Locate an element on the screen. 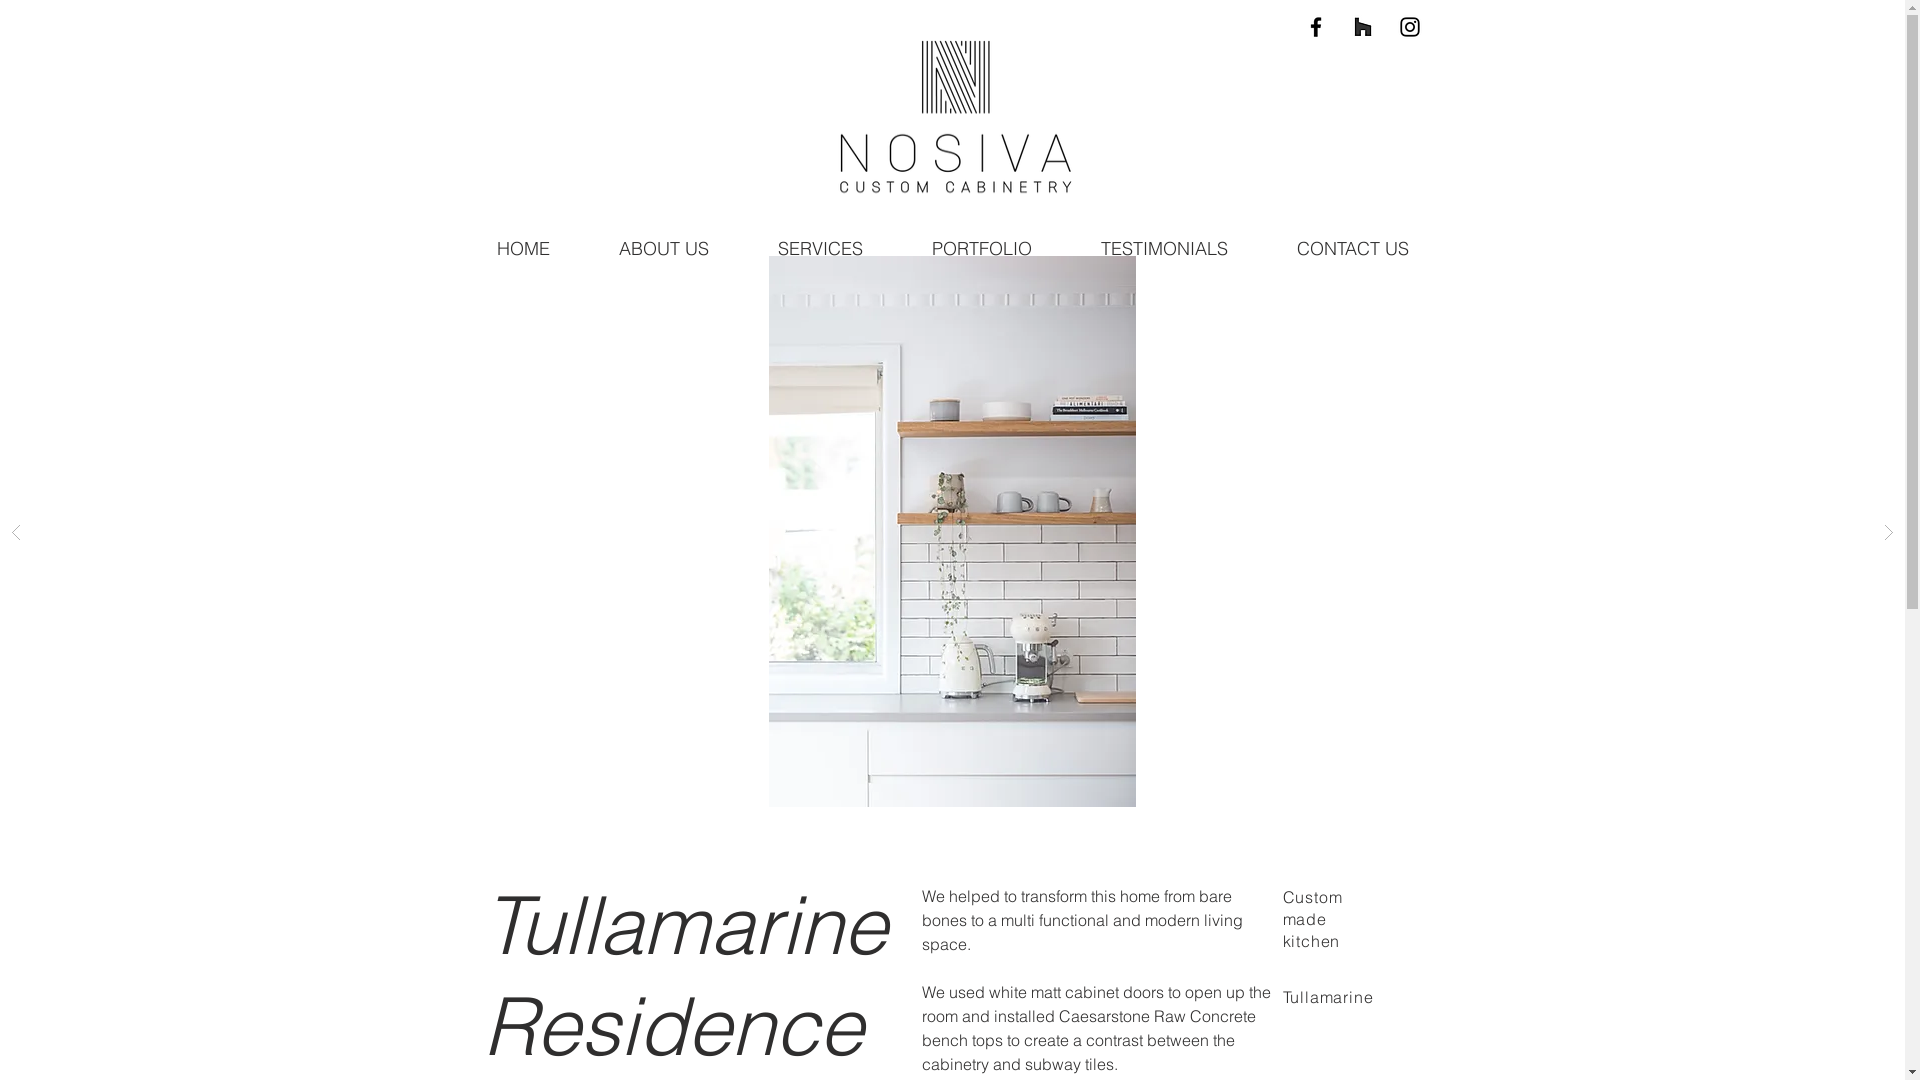 This screenshot has height=1080, width=1920. PORTFOLIO is located at coordinates (982, 249).